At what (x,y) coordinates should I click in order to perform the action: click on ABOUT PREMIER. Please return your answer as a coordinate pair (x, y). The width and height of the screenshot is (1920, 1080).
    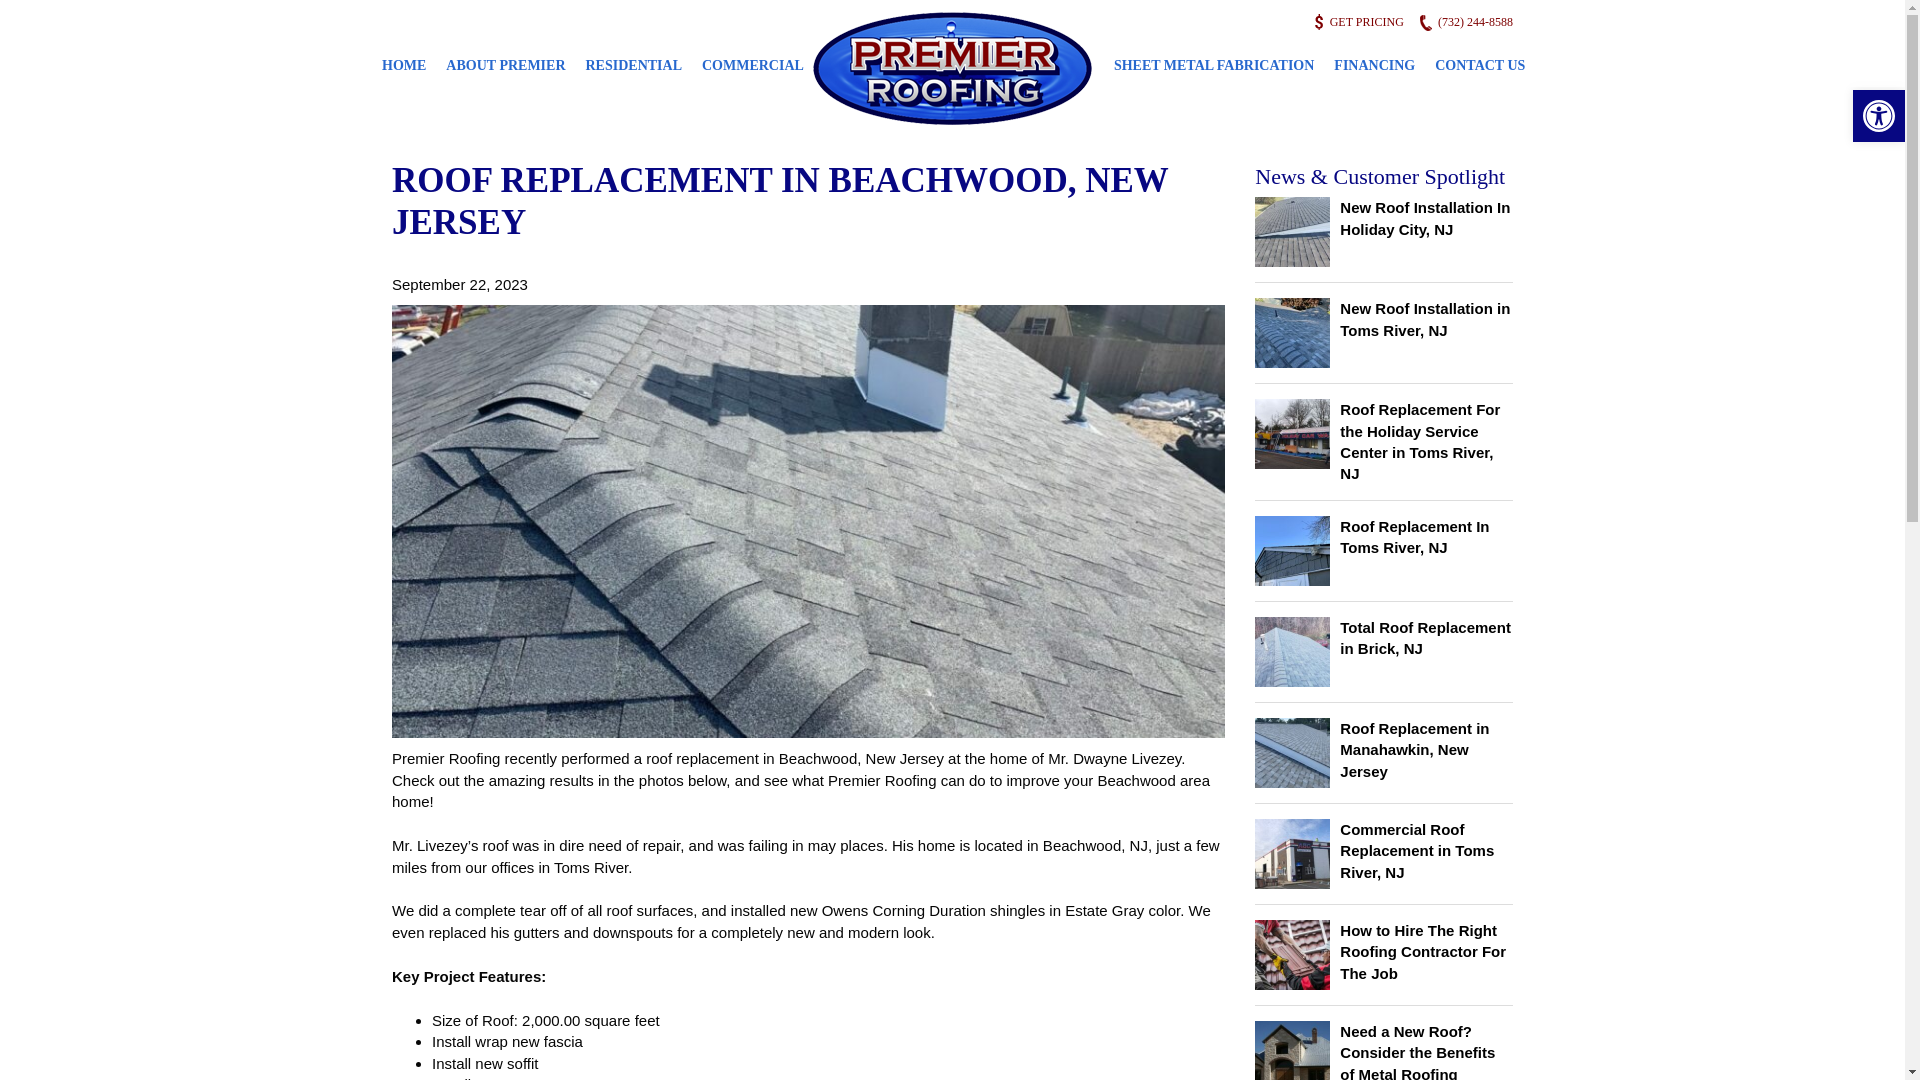
    Looking at the image, I should click on (504, 53).